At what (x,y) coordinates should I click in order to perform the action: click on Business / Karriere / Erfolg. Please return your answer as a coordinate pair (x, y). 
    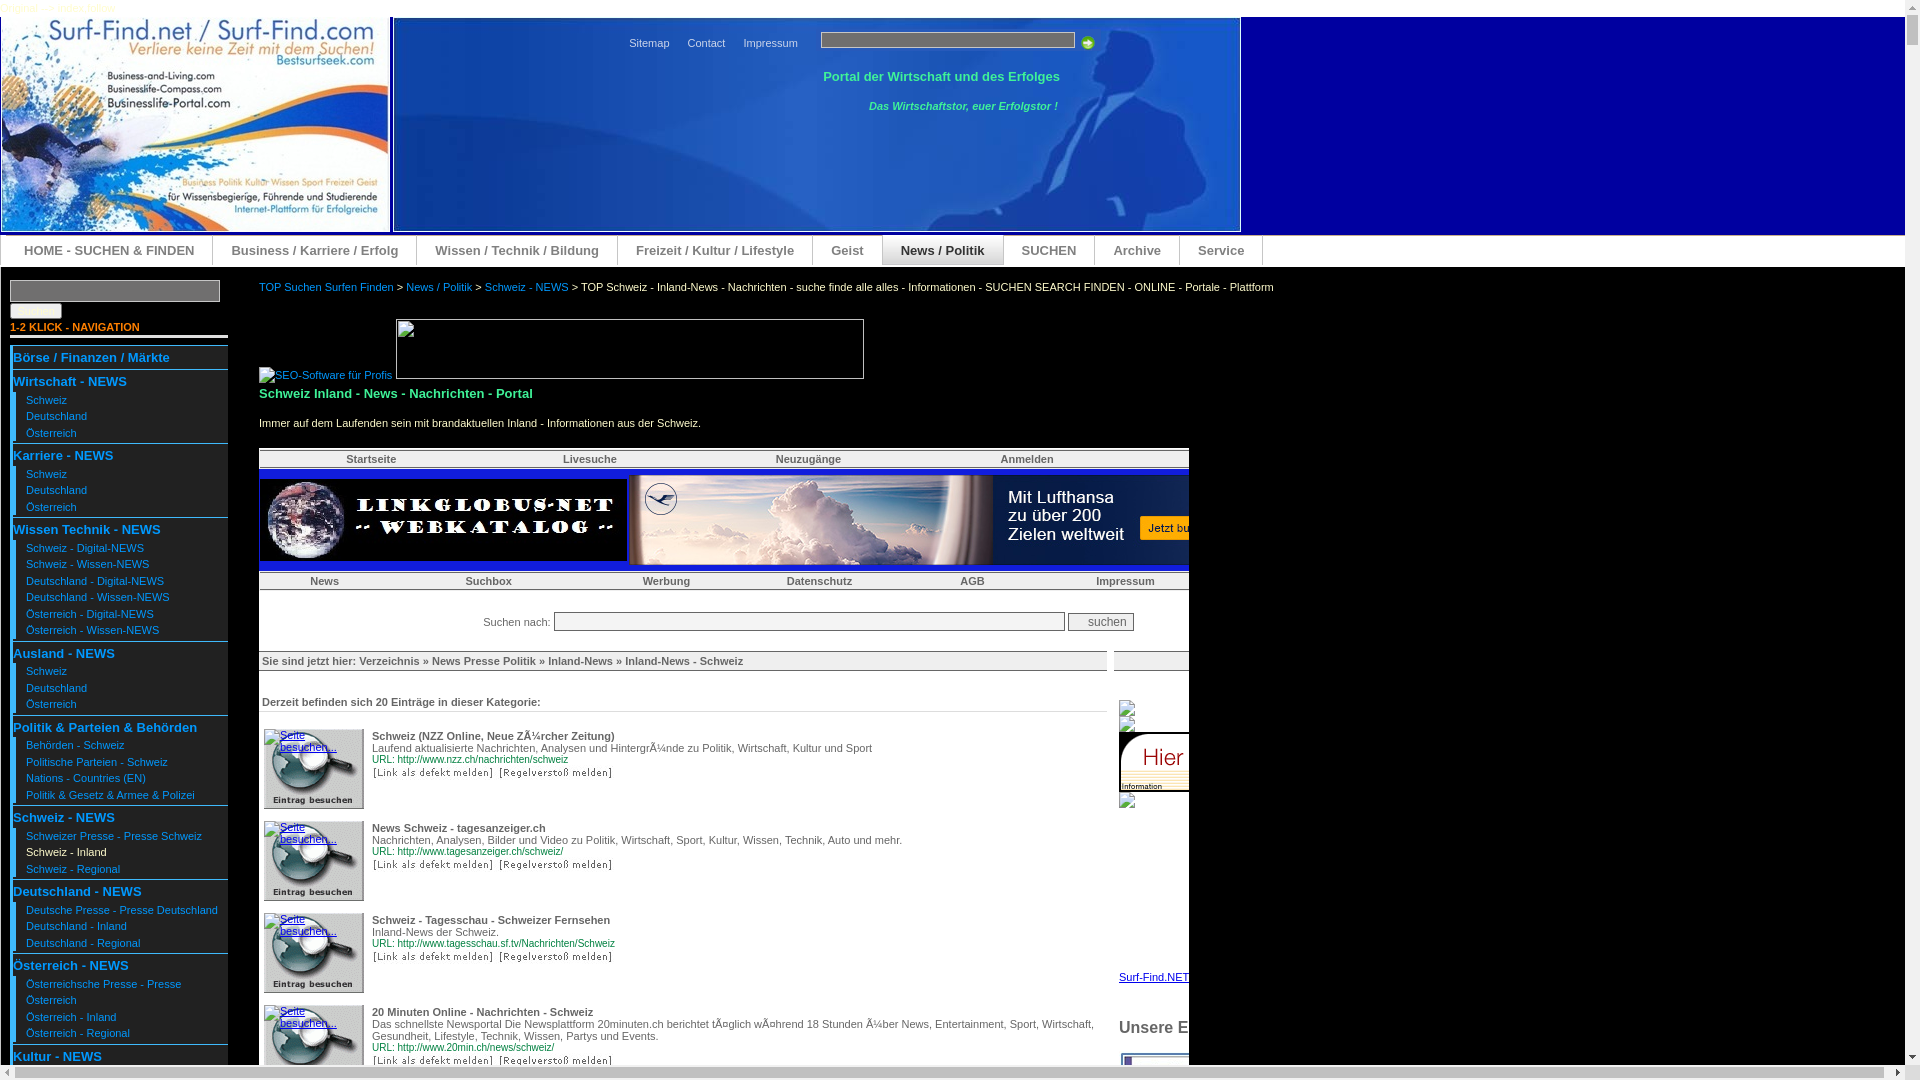
    Looking at the image, I should click on (315, 250).